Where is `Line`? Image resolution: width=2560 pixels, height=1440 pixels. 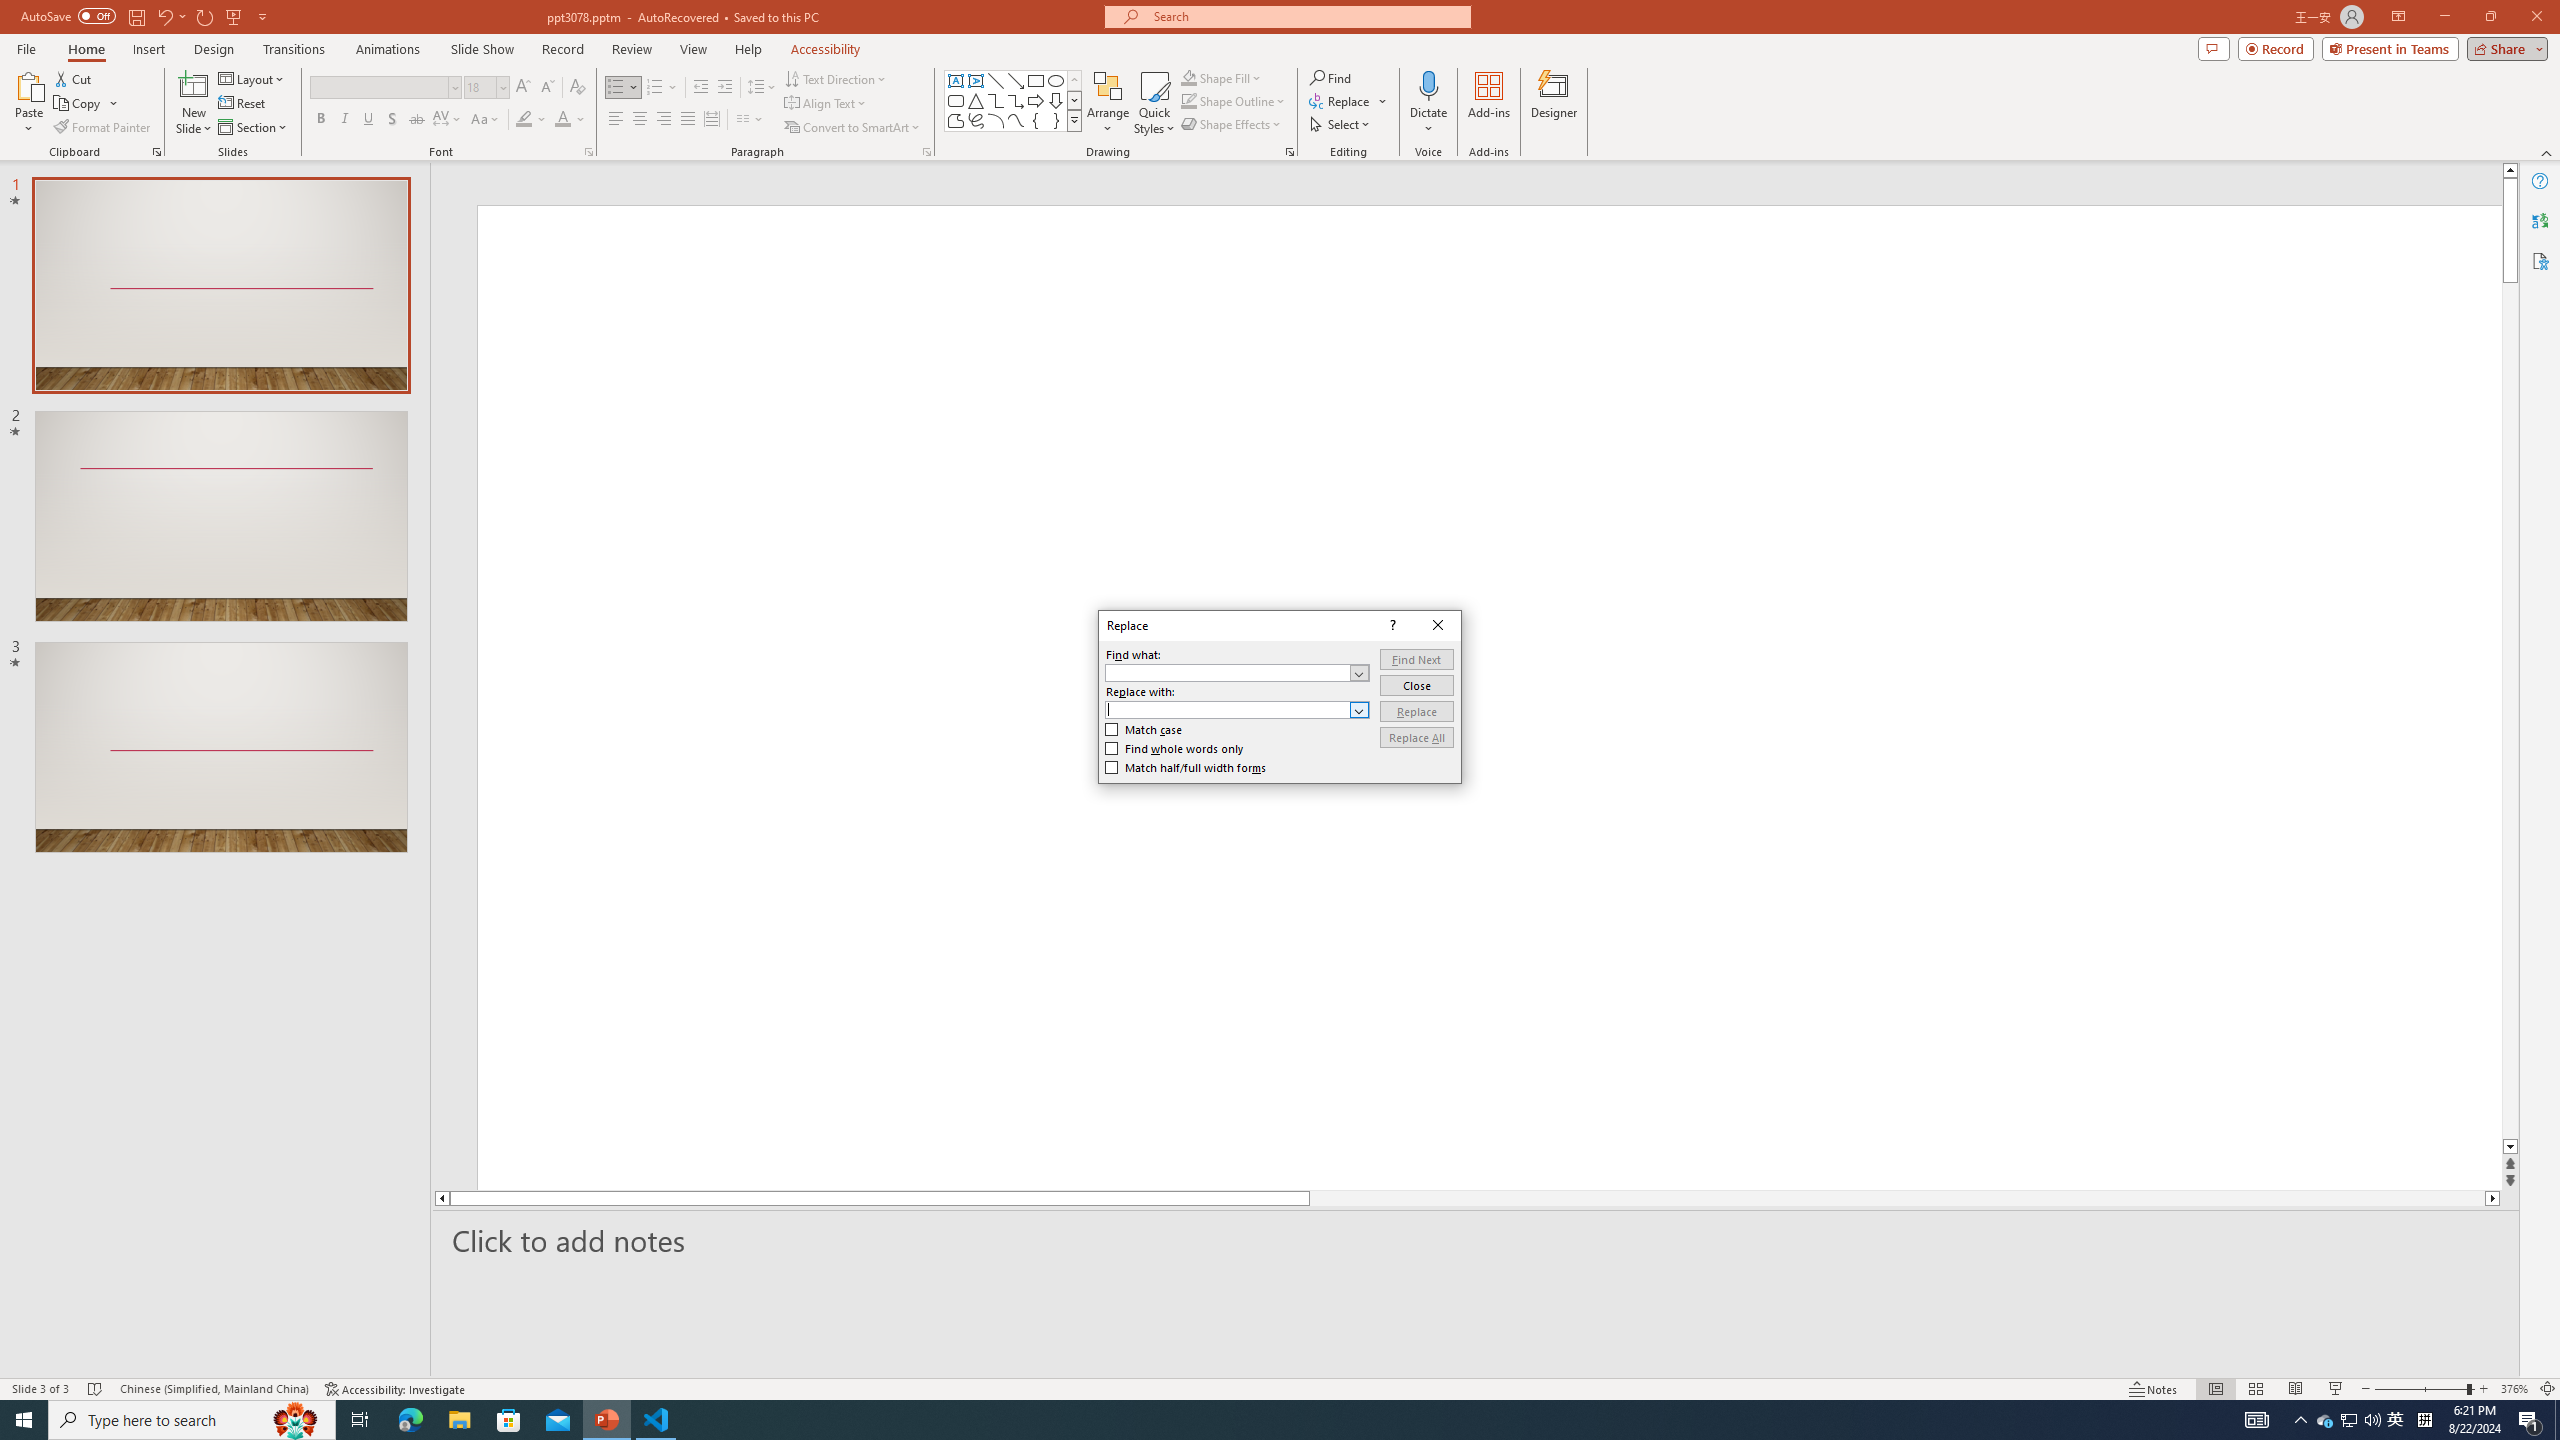
Line is located at coordinates (996, 80).